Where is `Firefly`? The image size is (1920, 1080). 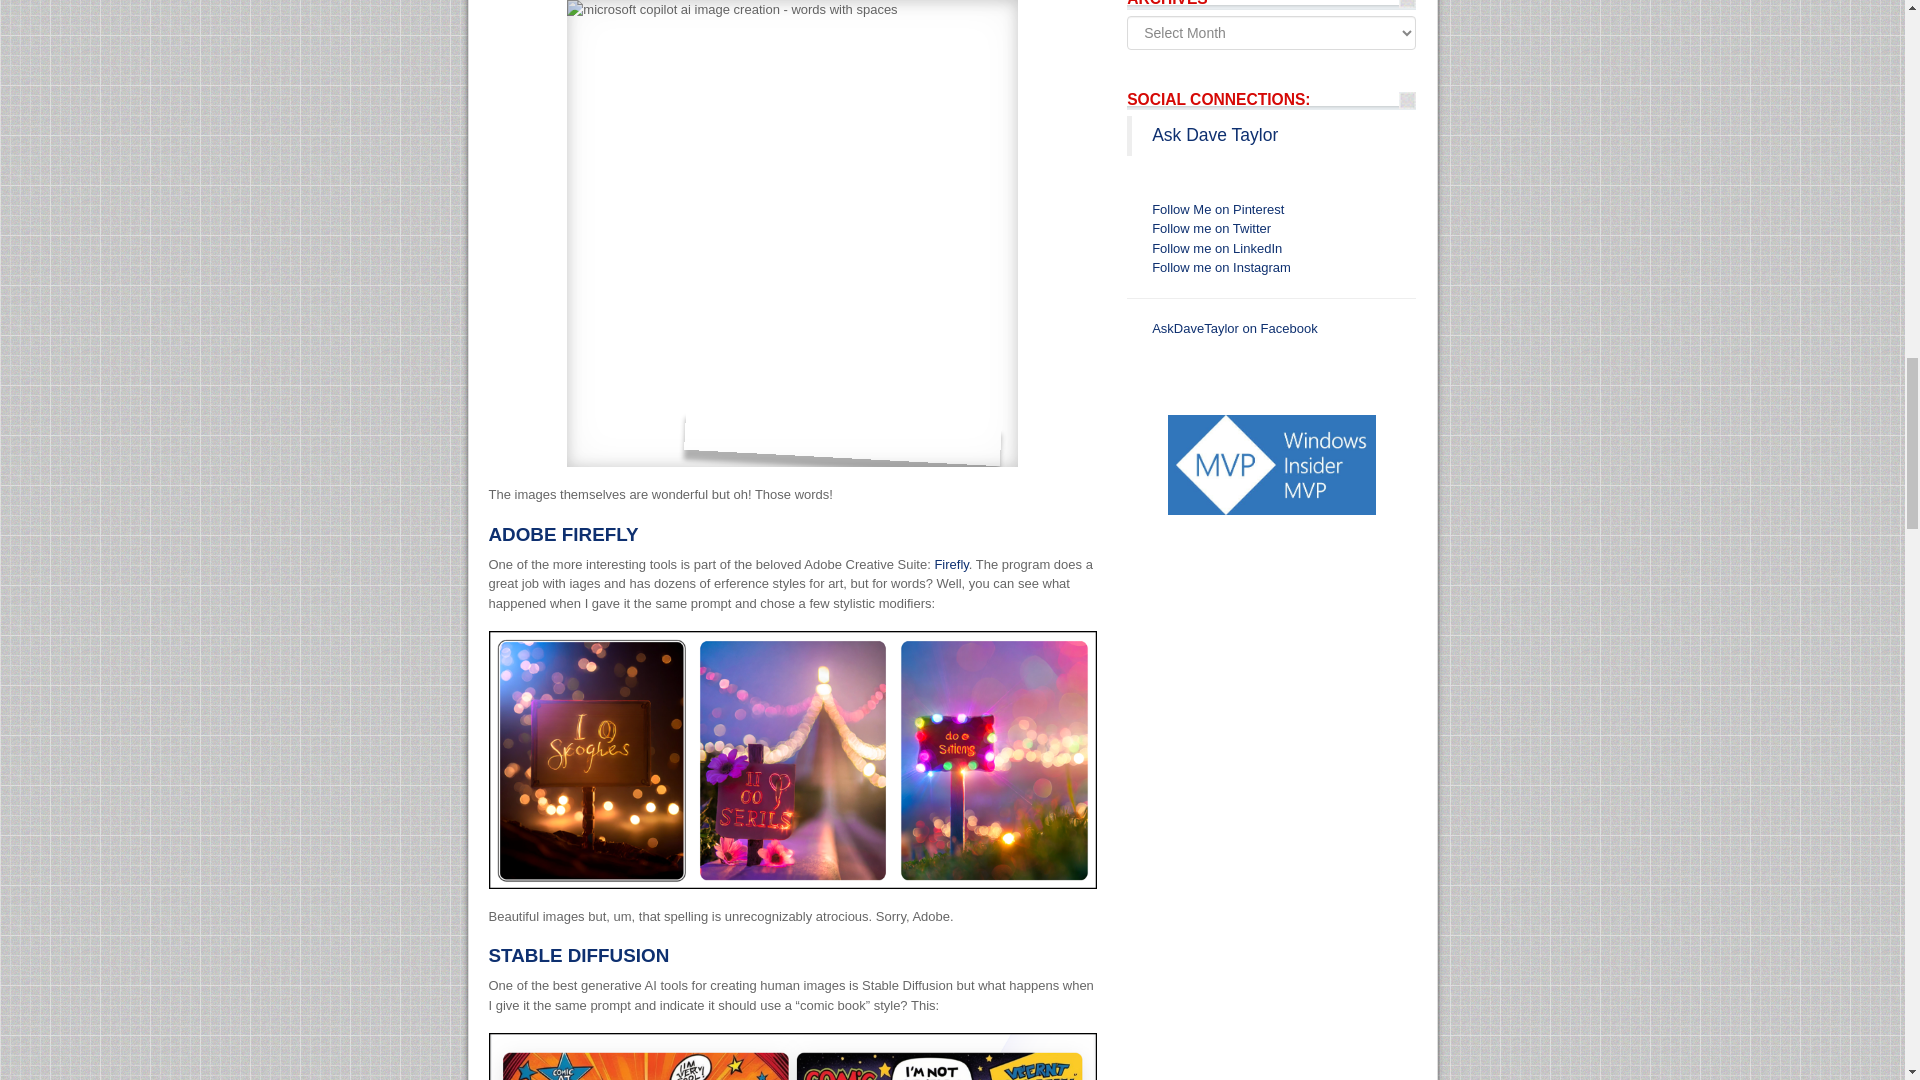 Firefly is located at coordinates (950, 564).